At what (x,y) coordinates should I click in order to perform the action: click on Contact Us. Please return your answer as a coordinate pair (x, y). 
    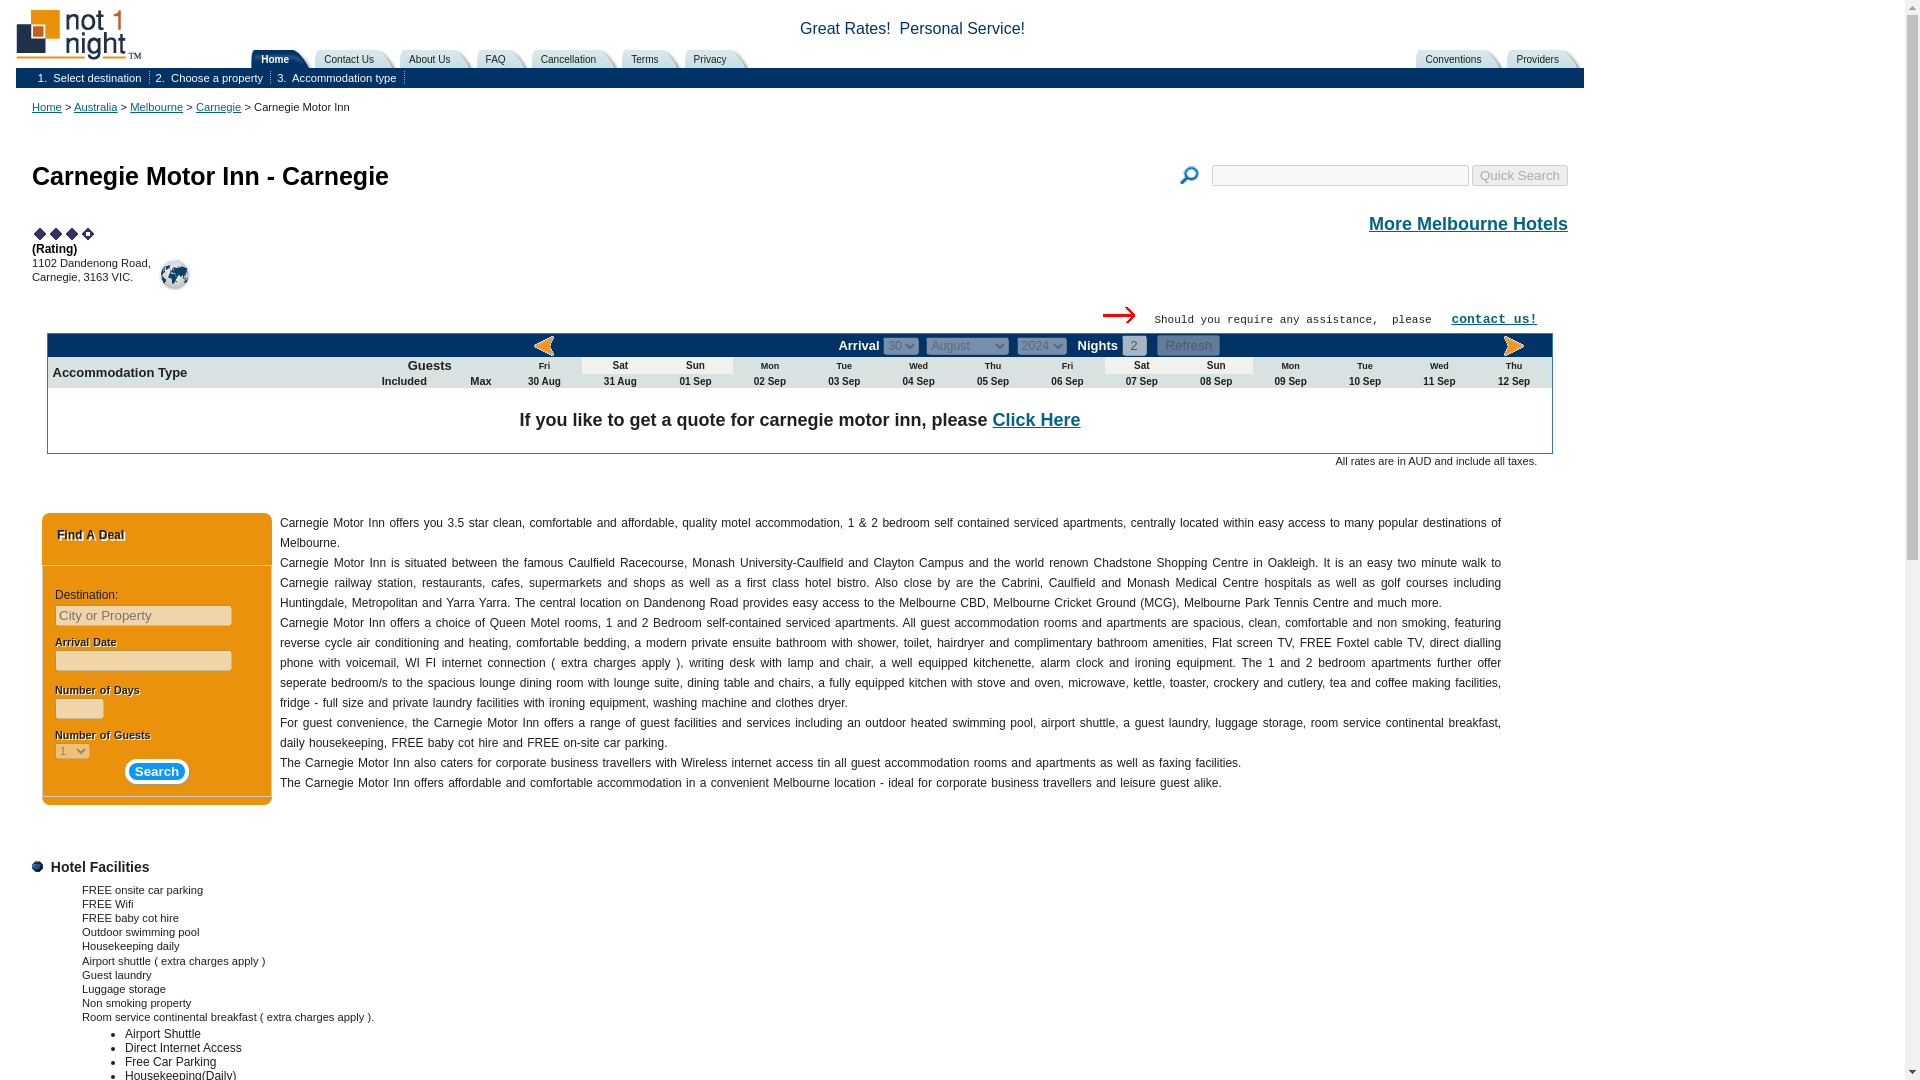
    Looking at the image, I should click on (360, 58).